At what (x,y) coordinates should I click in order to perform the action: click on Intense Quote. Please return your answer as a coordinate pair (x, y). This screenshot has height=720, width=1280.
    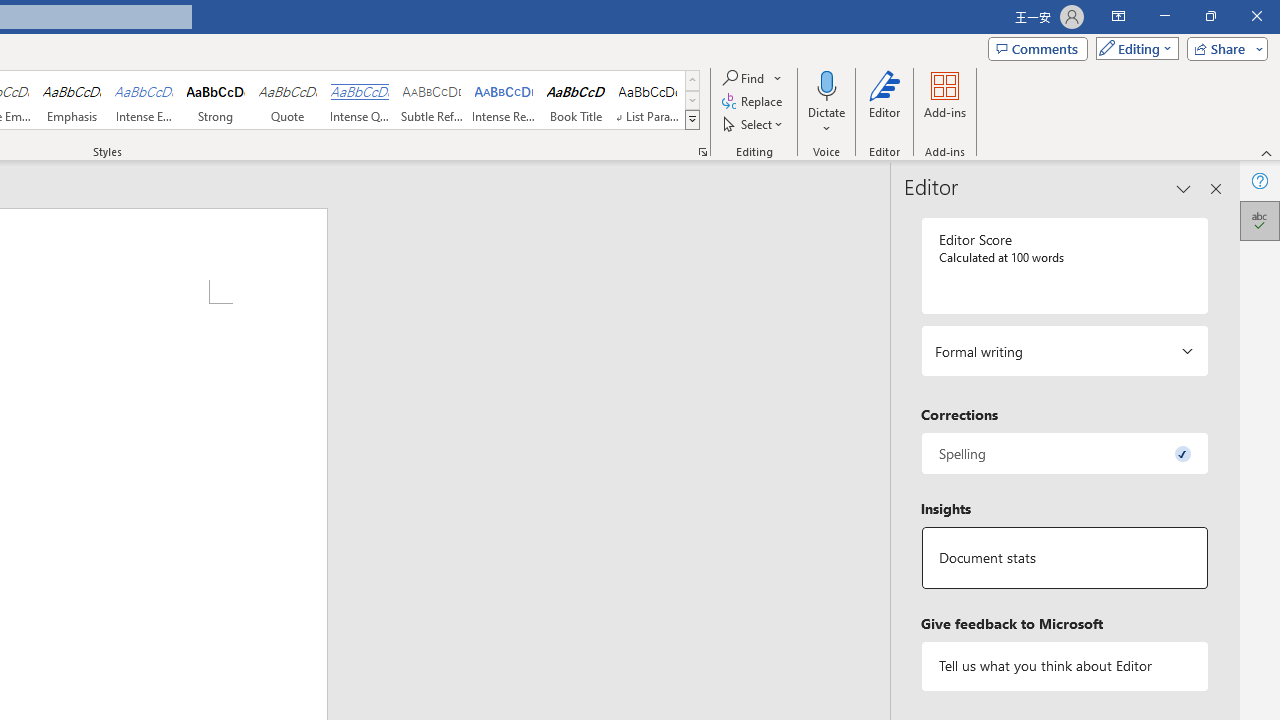
    Looking at the image, I should click on (359, 100).